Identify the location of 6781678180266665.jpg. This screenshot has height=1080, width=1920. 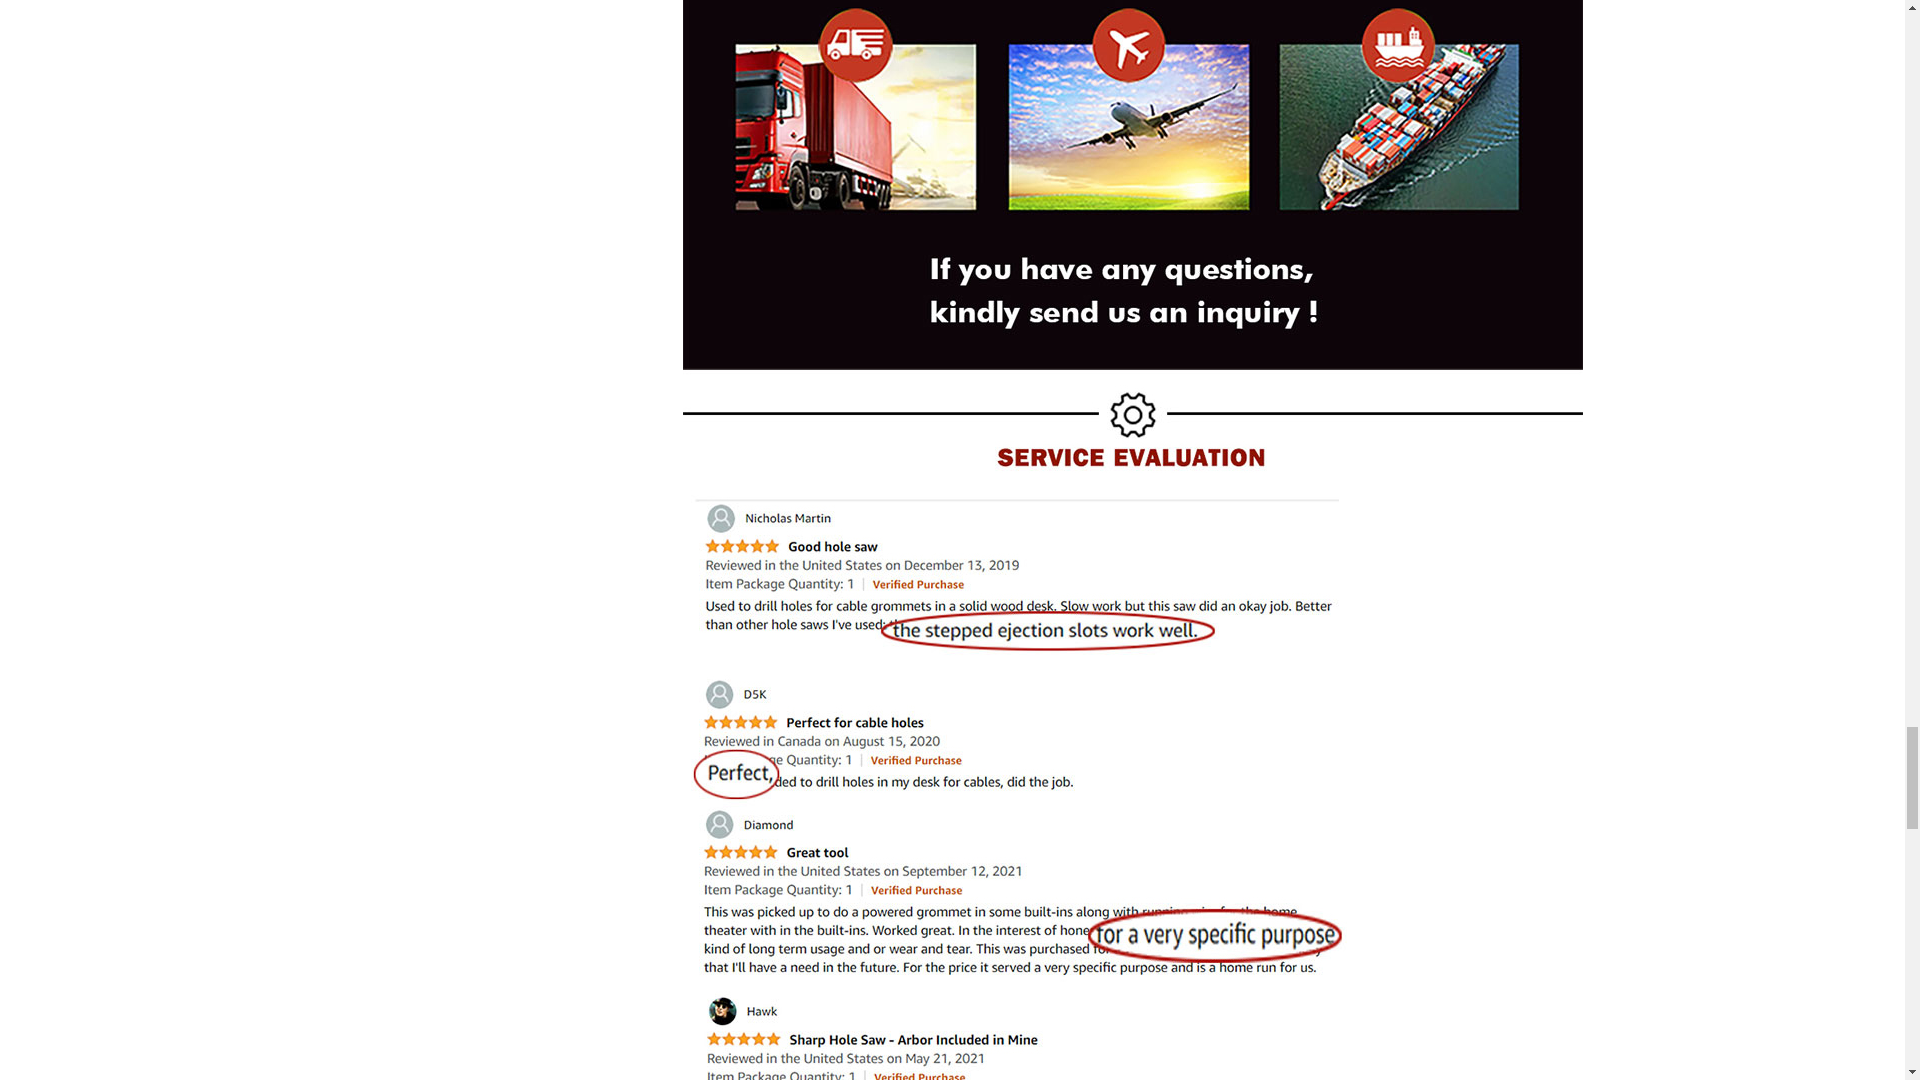
(1132, 1030).